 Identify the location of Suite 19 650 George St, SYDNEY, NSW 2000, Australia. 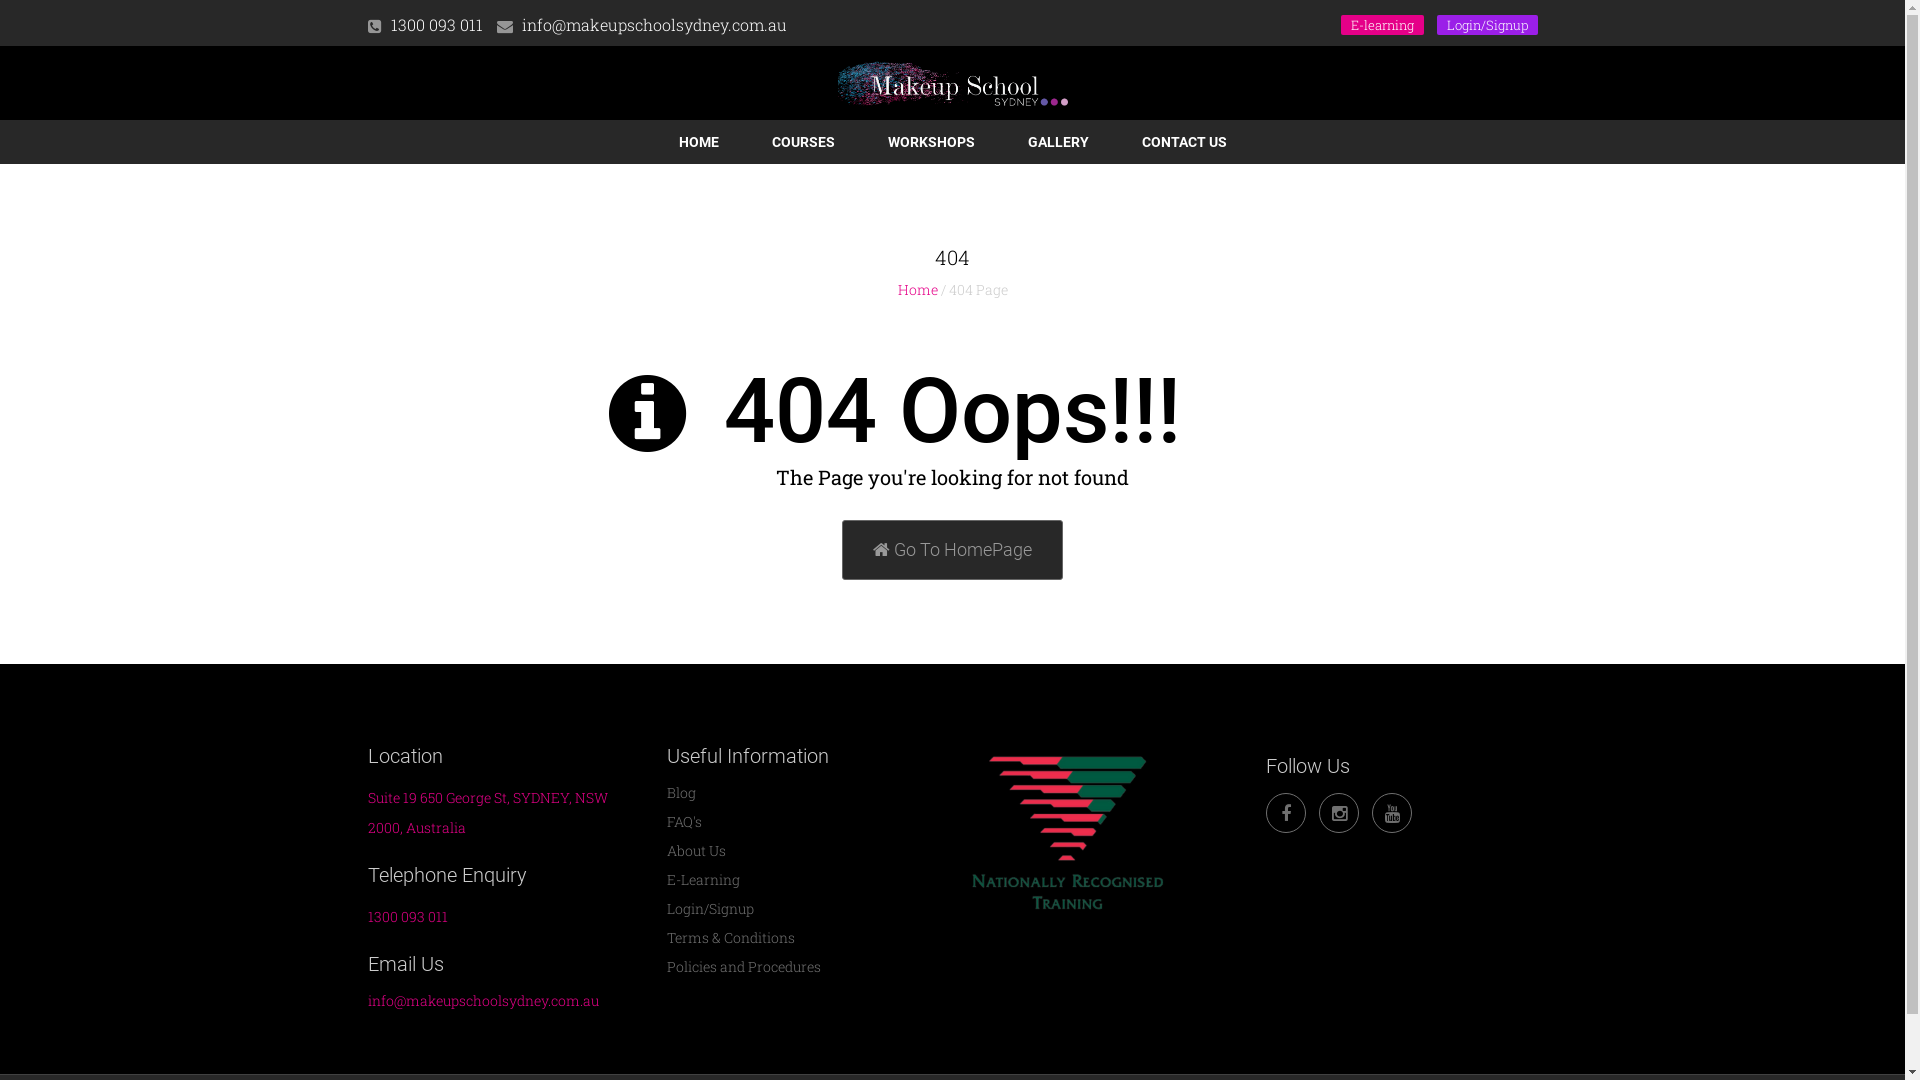
(488, 812).